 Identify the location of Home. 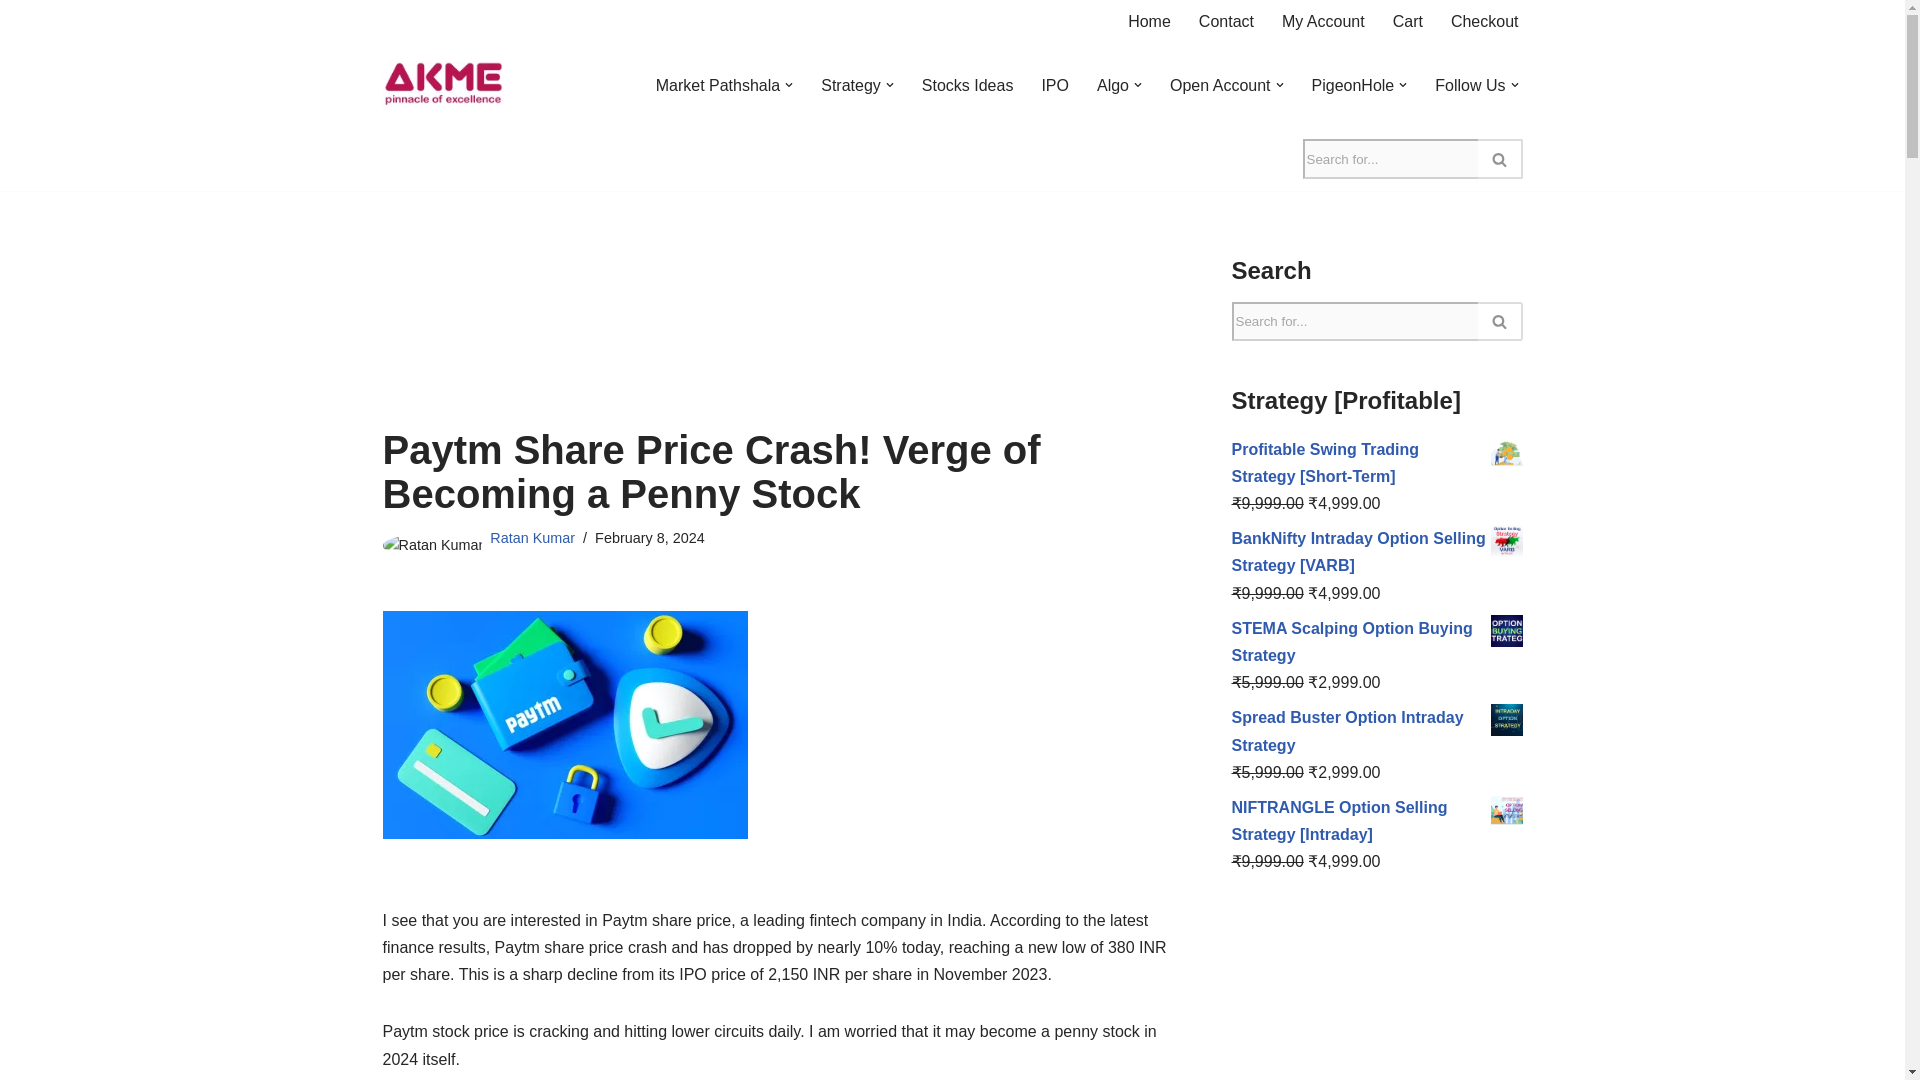
(1150, 20).